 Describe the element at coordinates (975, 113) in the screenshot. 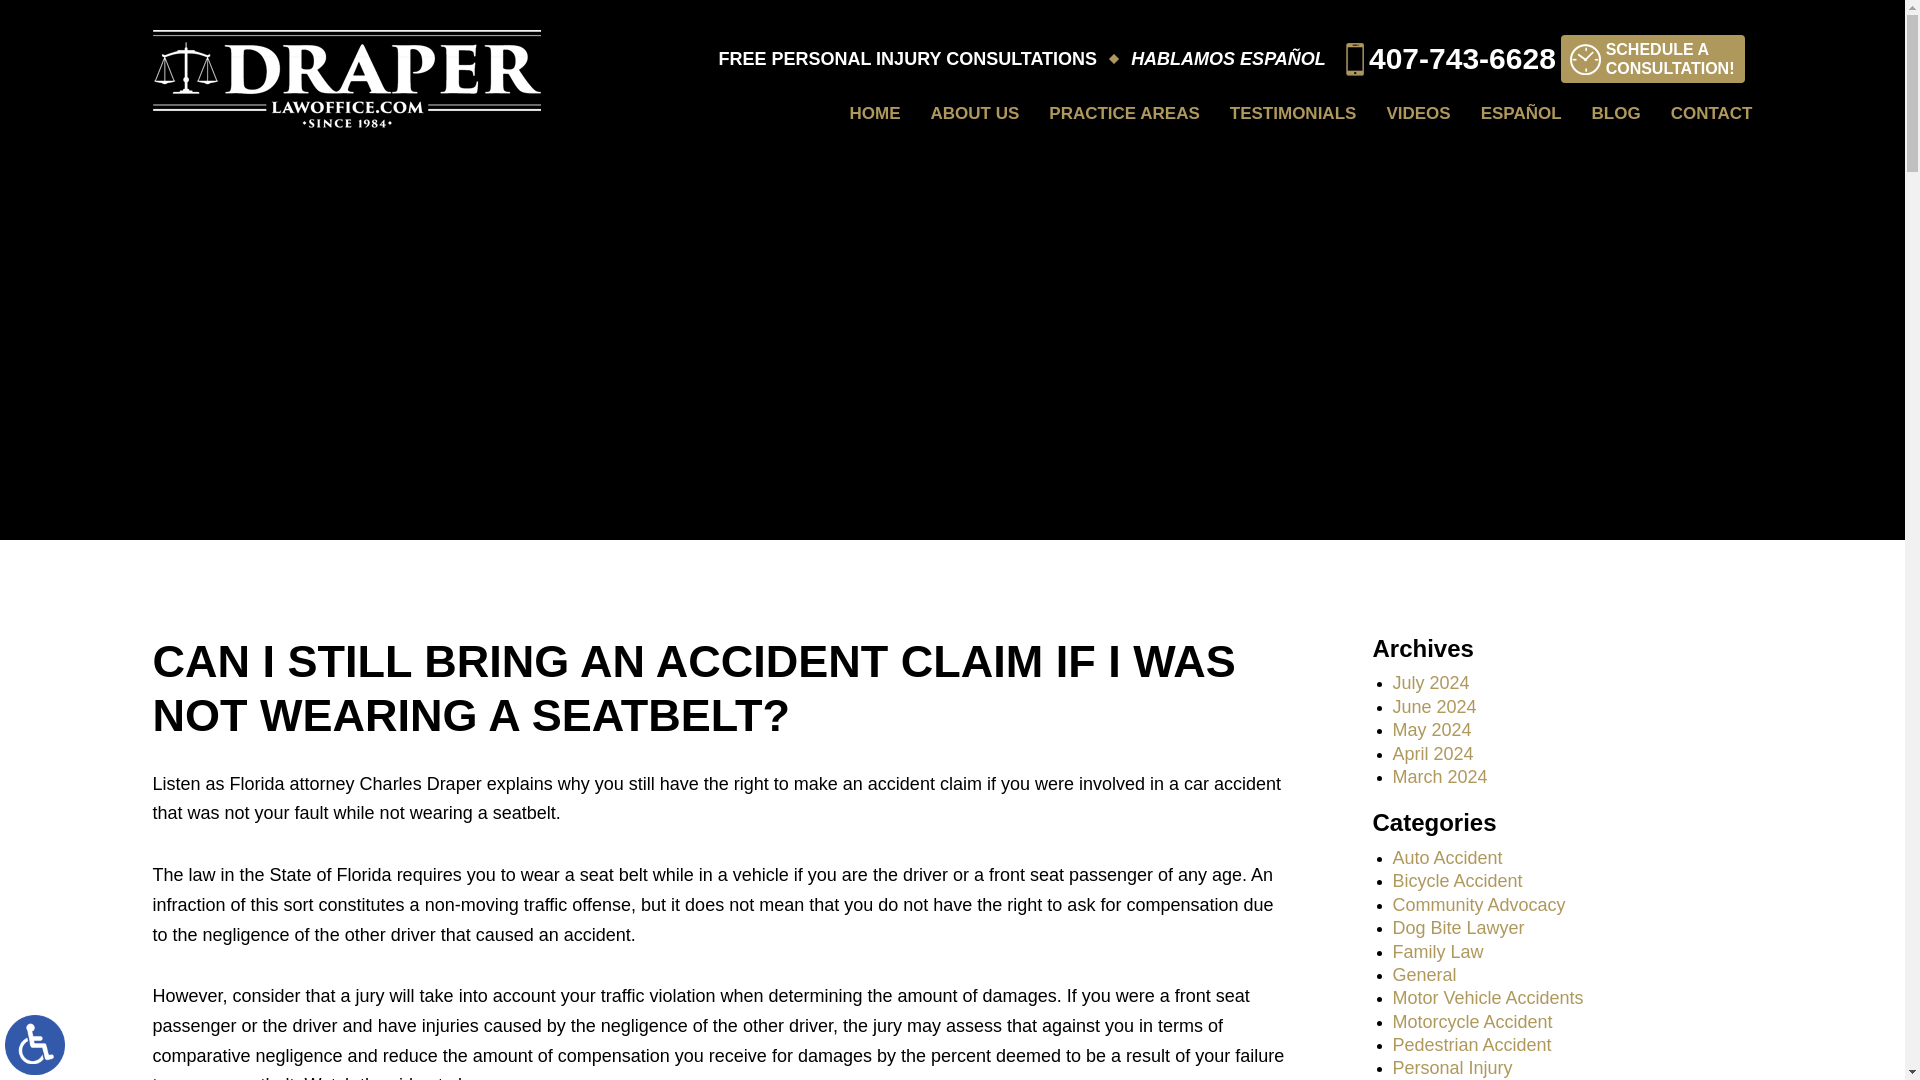

I see `ABOUT US` at that location.